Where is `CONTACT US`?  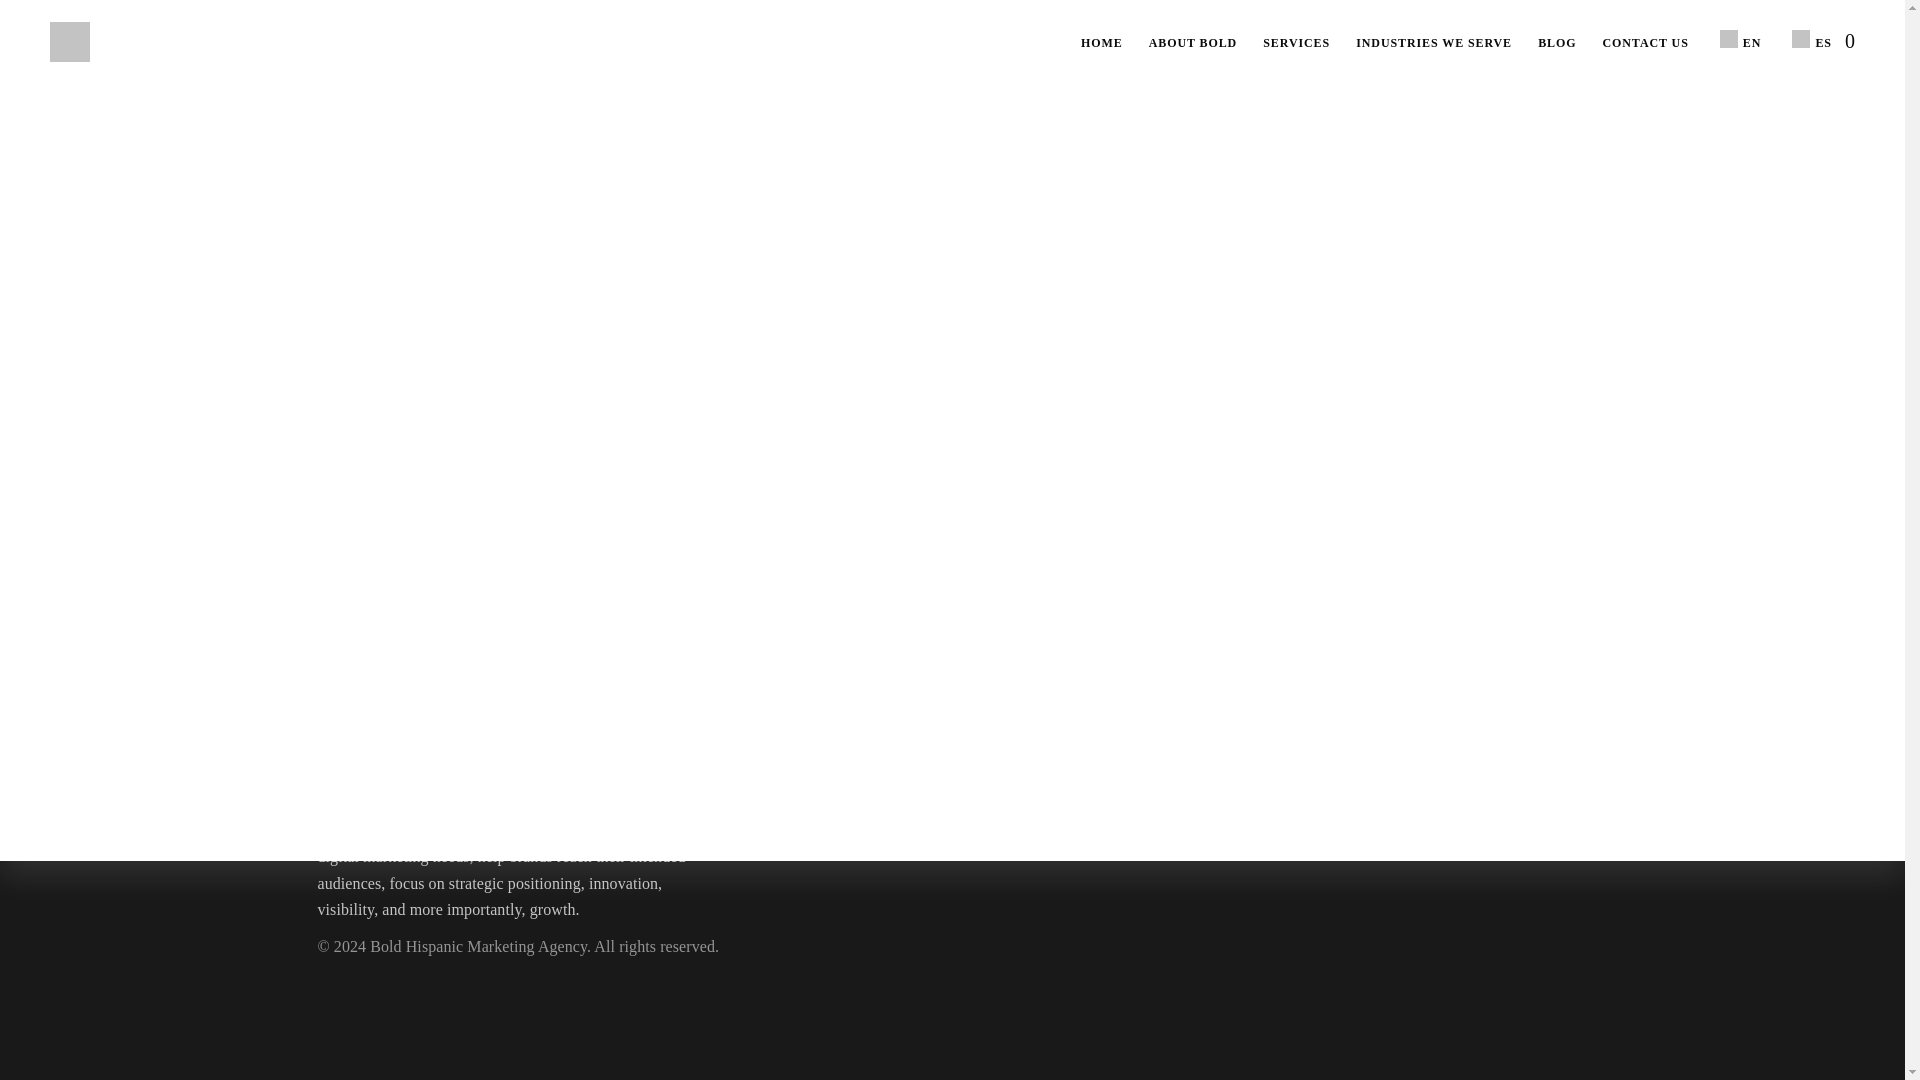
CONTACT US is located at coordinates (1645, 43).